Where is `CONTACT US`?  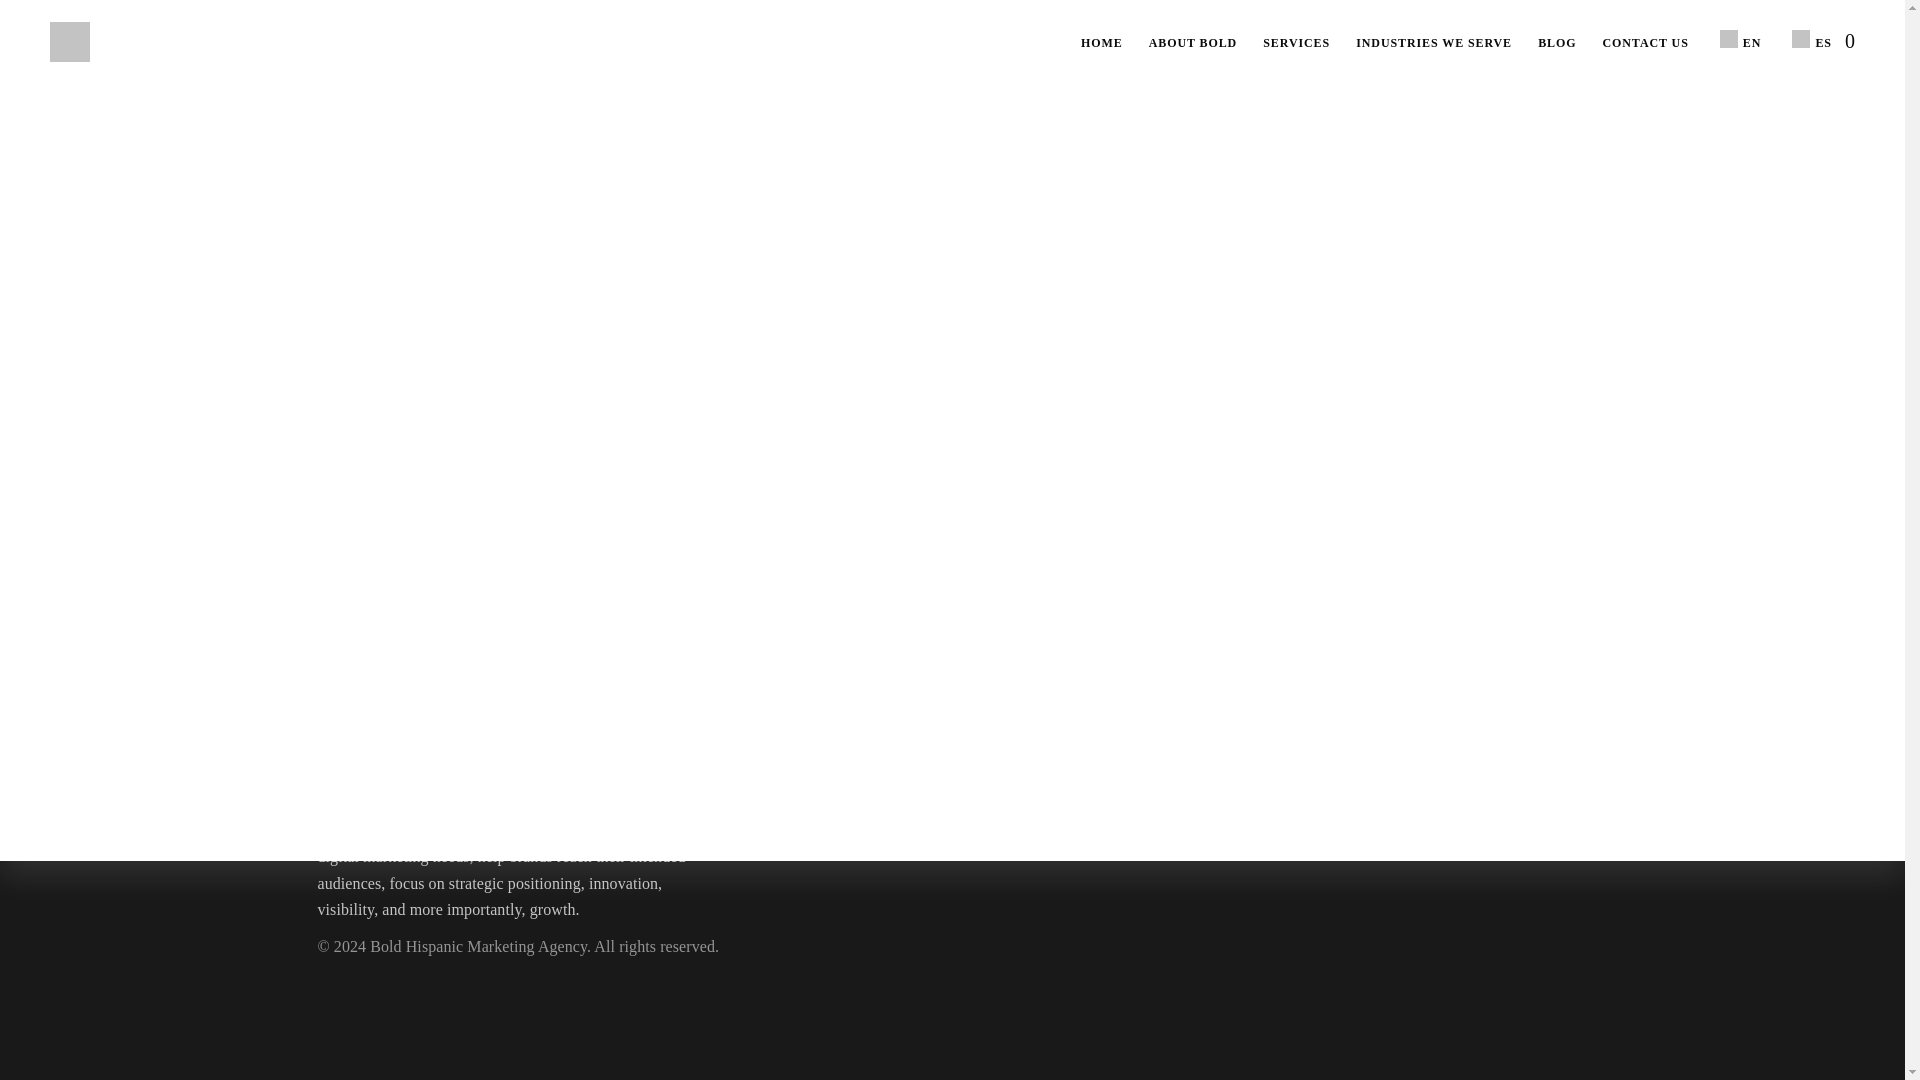
CONTACT US is located at coordinates (1645, 43).